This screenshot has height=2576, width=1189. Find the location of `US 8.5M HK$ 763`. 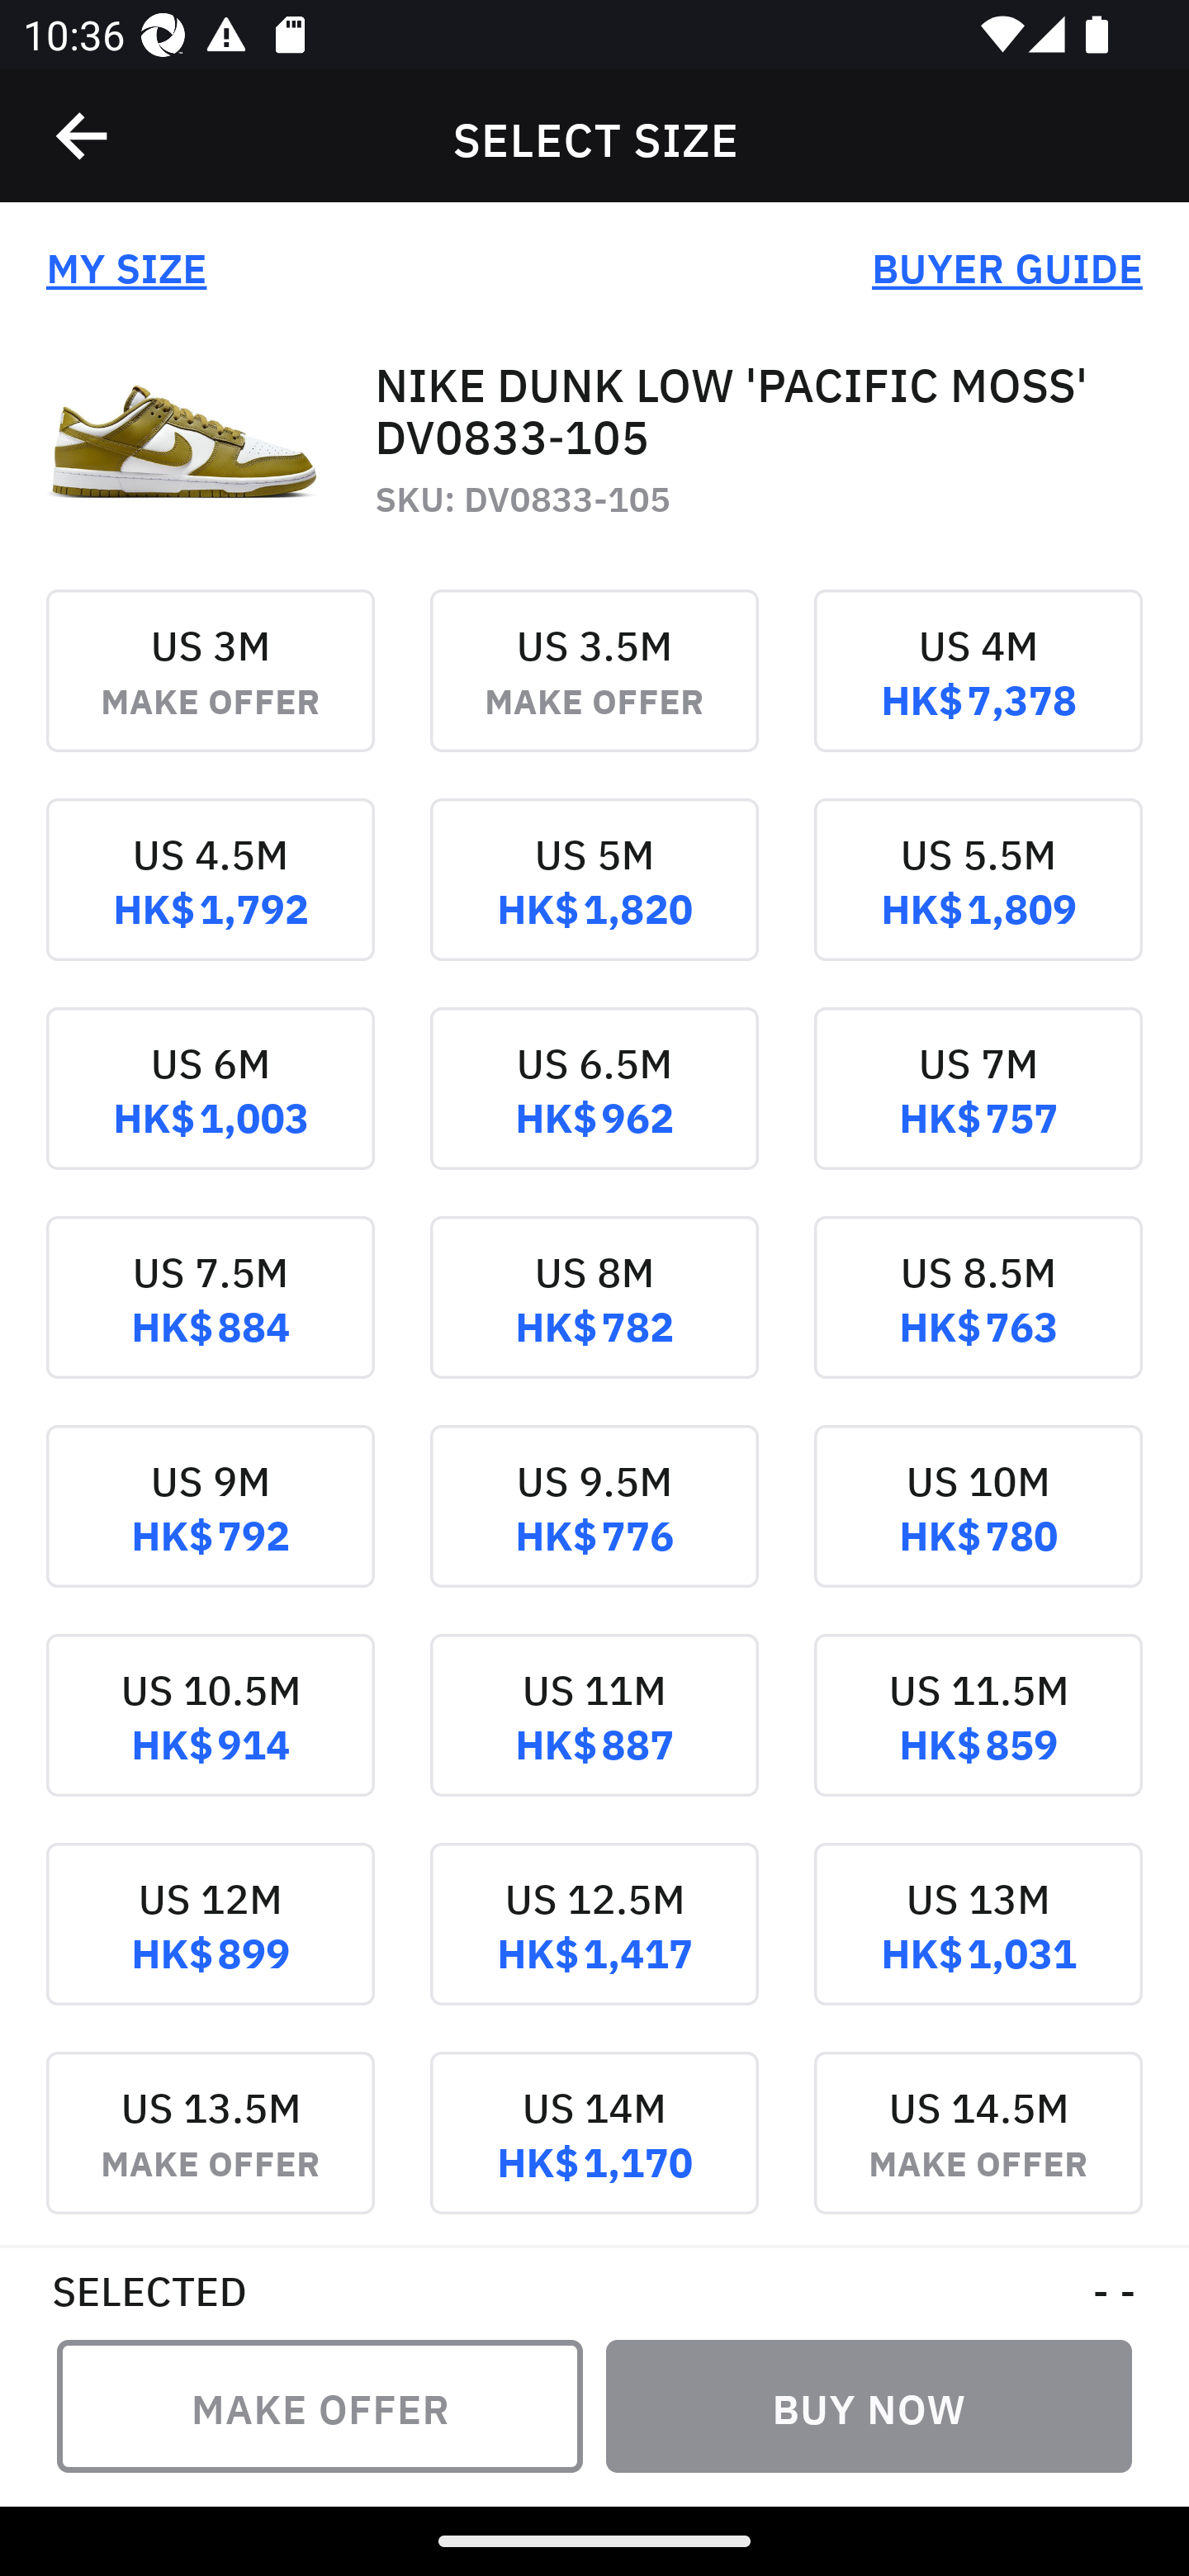

US 8.5M HK$ 763 is located at coordinates (978, 1319).